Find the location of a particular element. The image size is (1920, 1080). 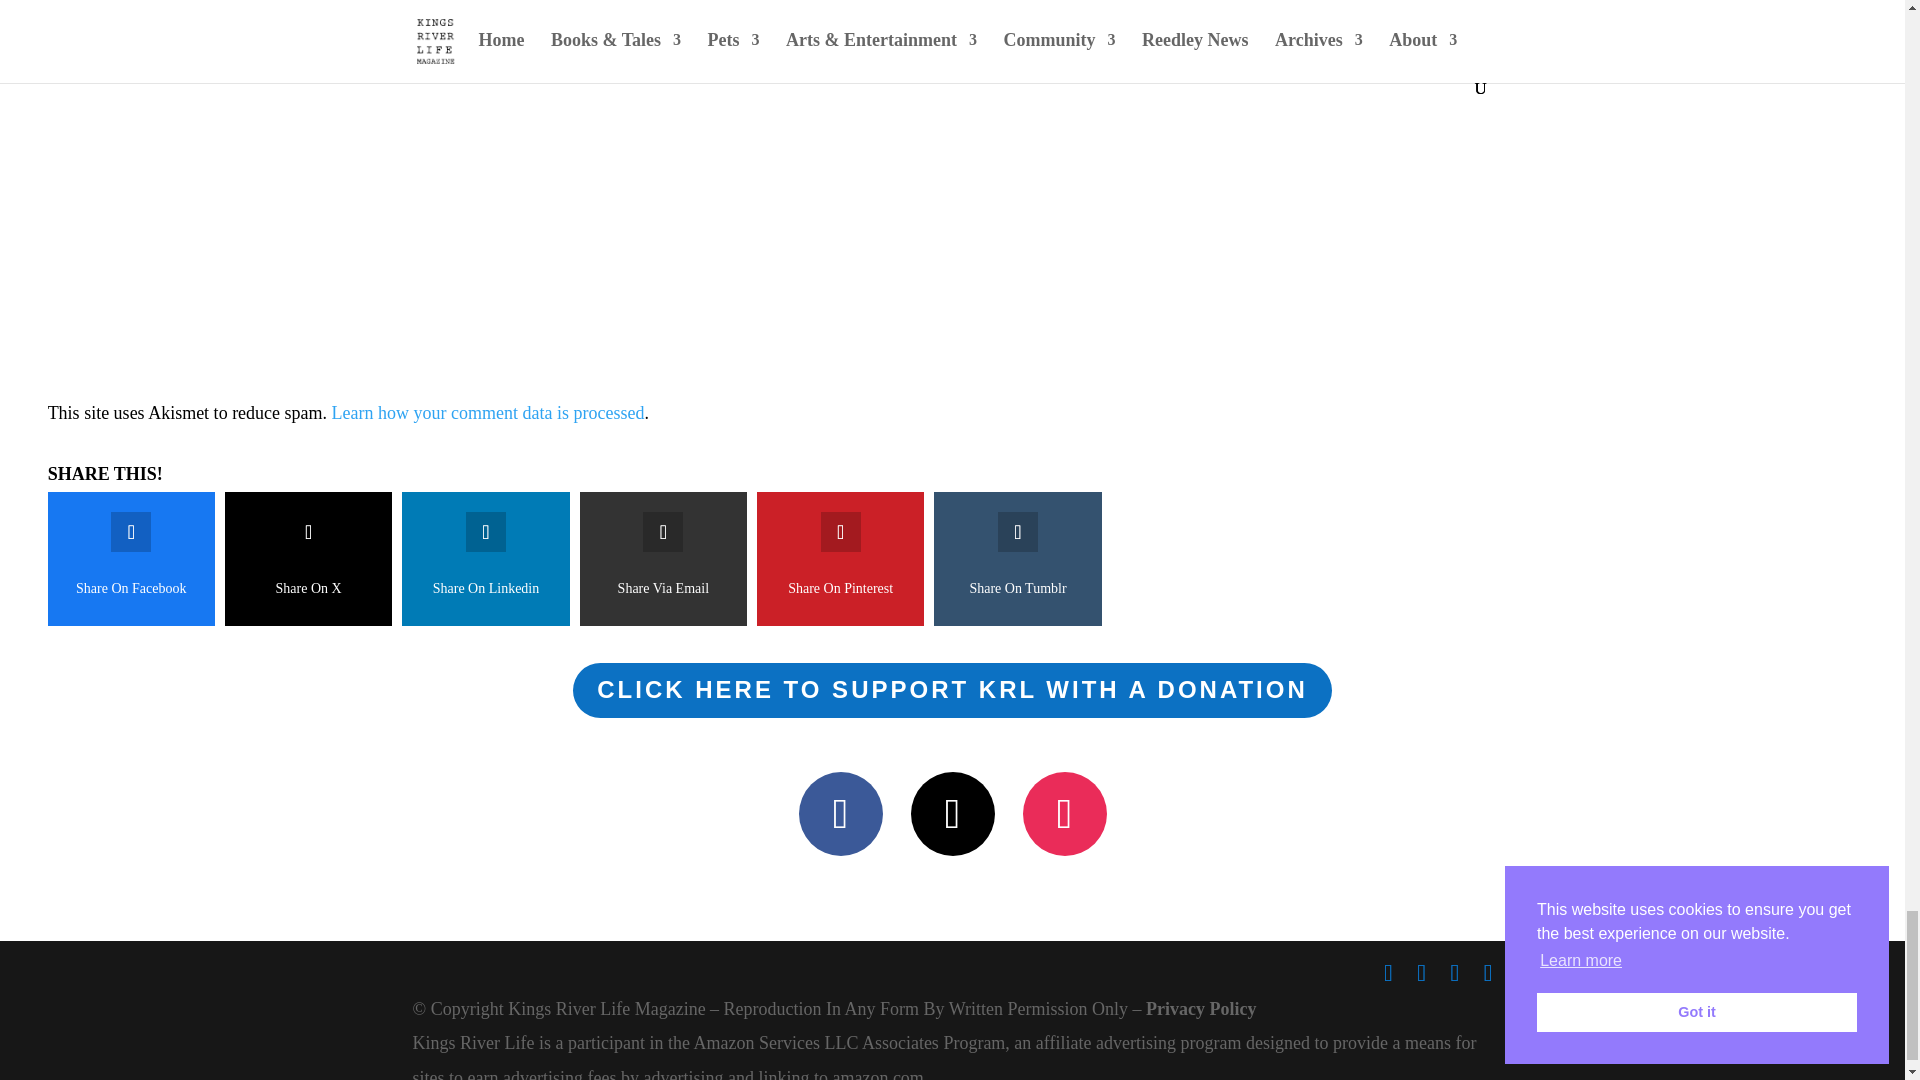

Follow on Instagram is located at coordinates (1063, 814).